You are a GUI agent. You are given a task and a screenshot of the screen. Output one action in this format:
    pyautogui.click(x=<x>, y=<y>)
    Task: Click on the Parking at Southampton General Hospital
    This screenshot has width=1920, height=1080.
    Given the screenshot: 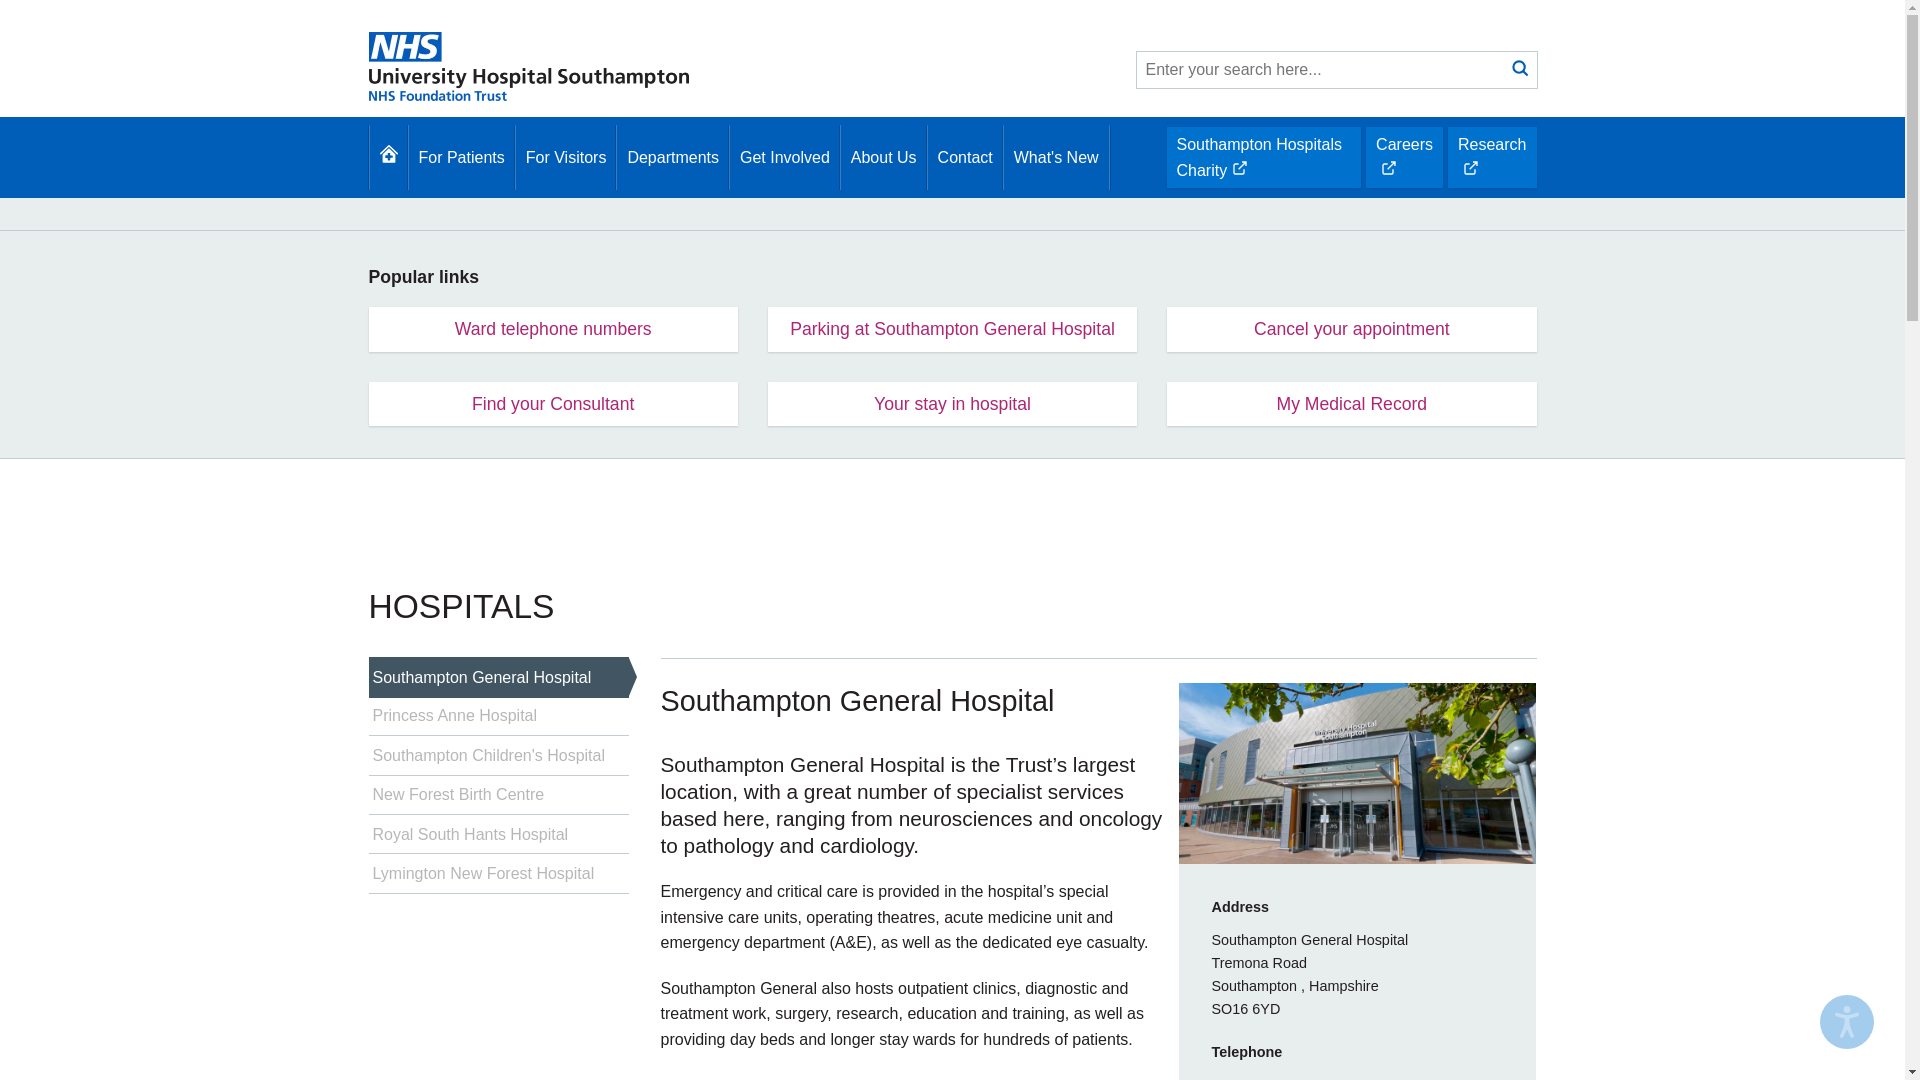 What is the action you would take?
    pyautogui.click(x=1404, y=157)
    